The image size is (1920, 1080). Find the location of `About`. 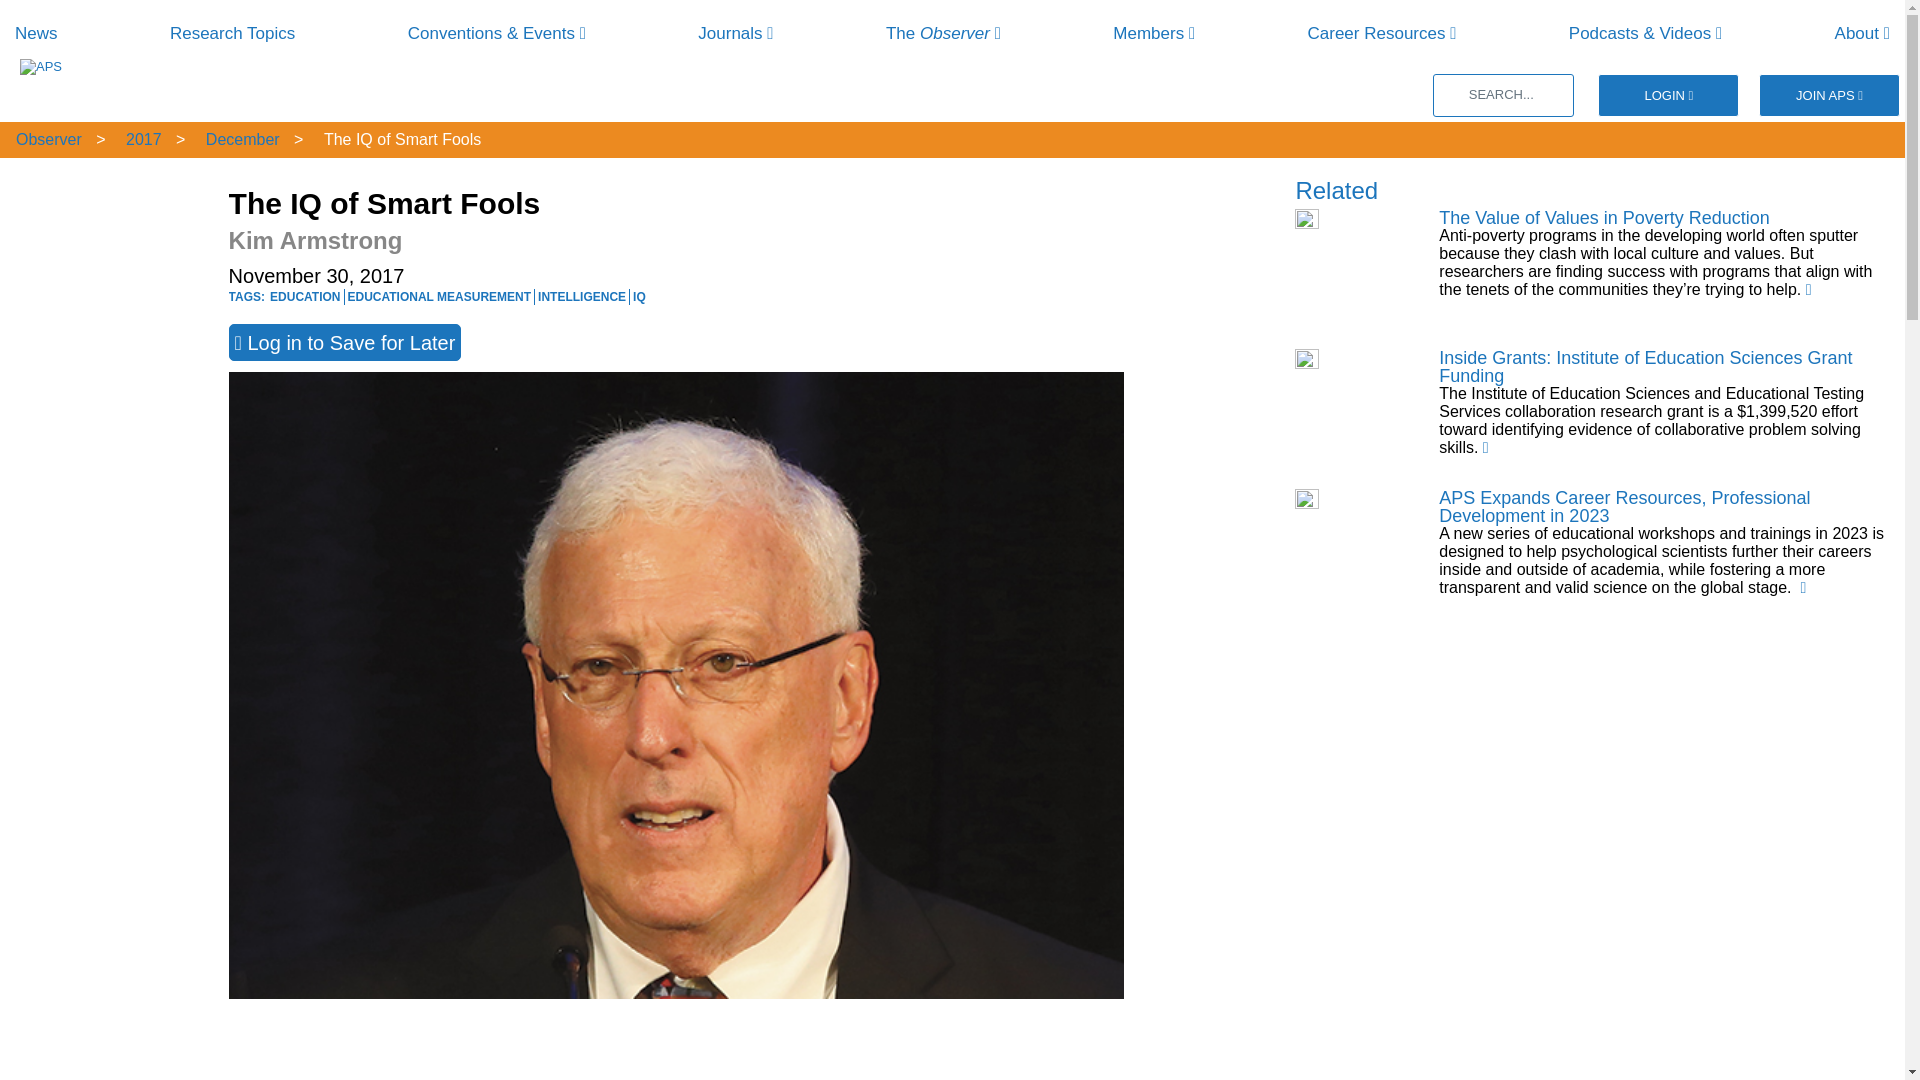

About is located at coordinates (1862, 33).